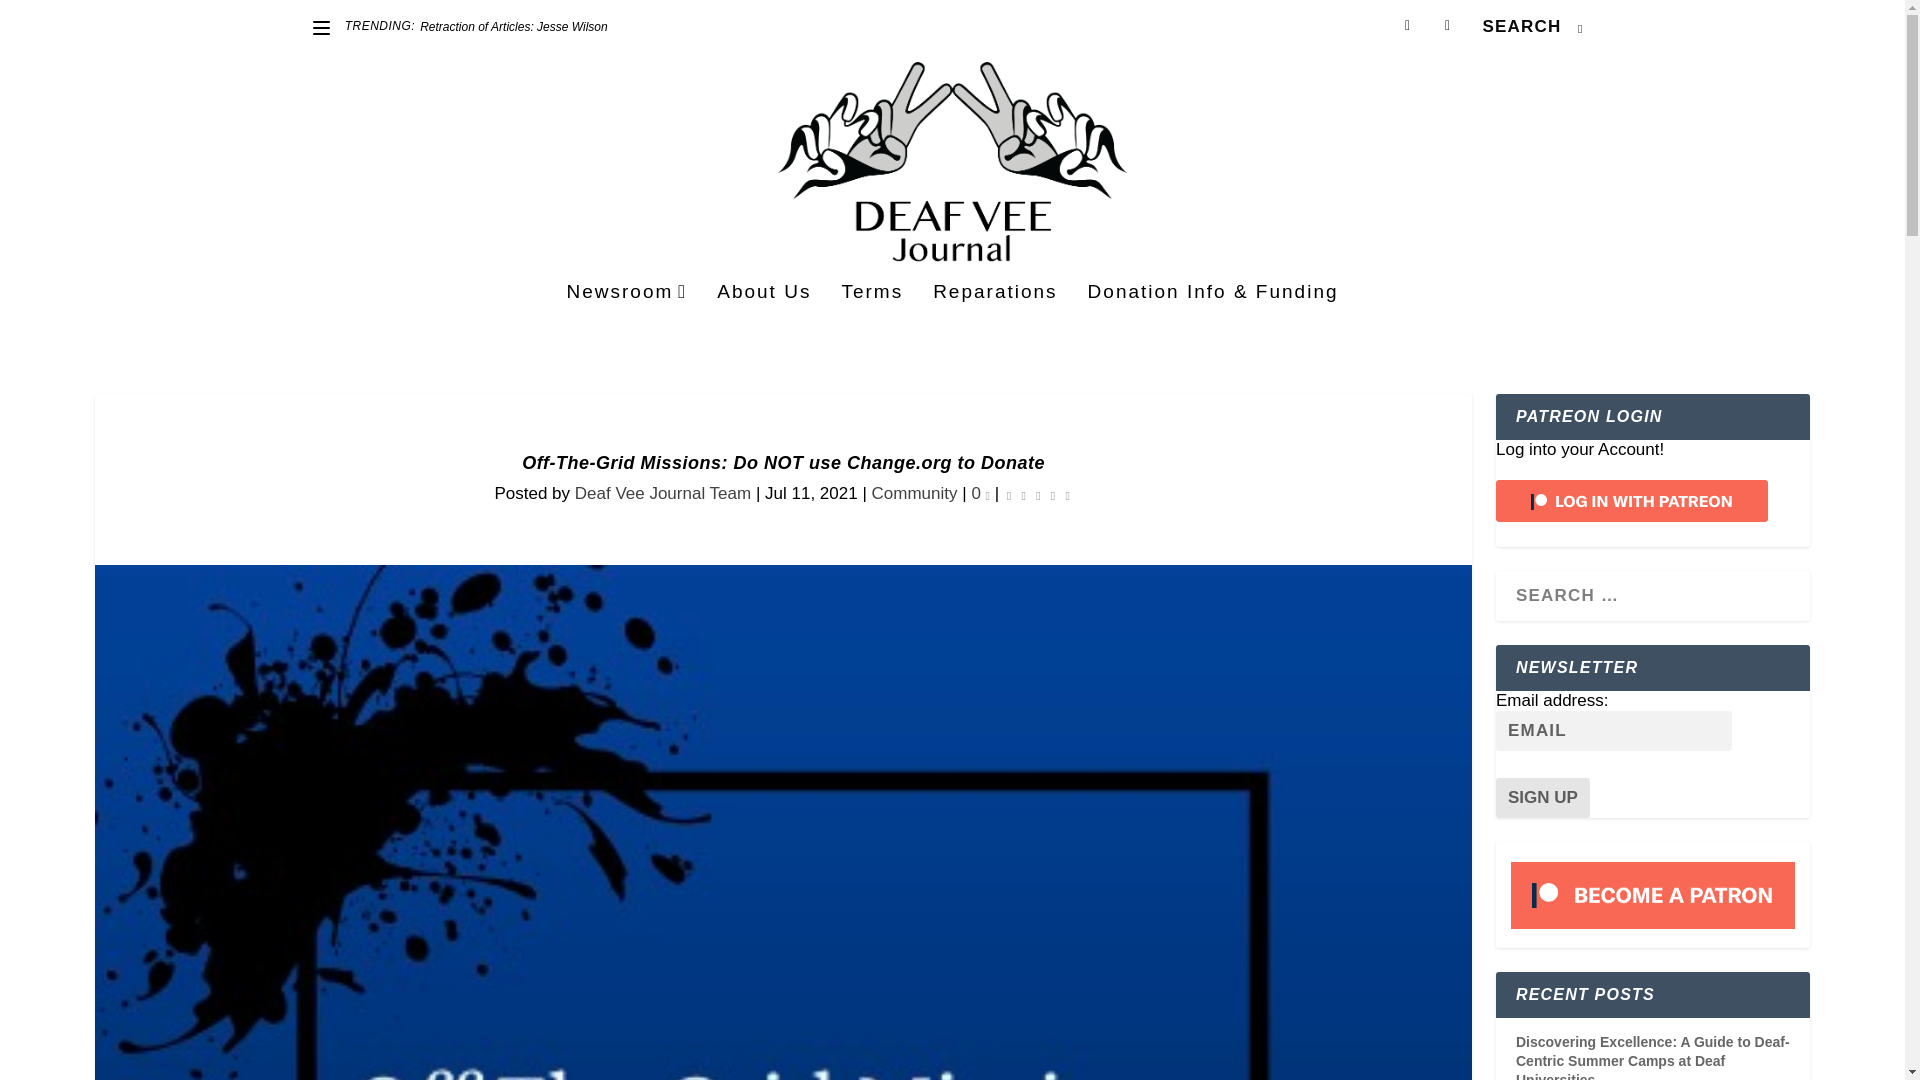  What do you see at coordinates (914, 493) in the screenshot?
I see `Community` at bounding box center [914, 493].